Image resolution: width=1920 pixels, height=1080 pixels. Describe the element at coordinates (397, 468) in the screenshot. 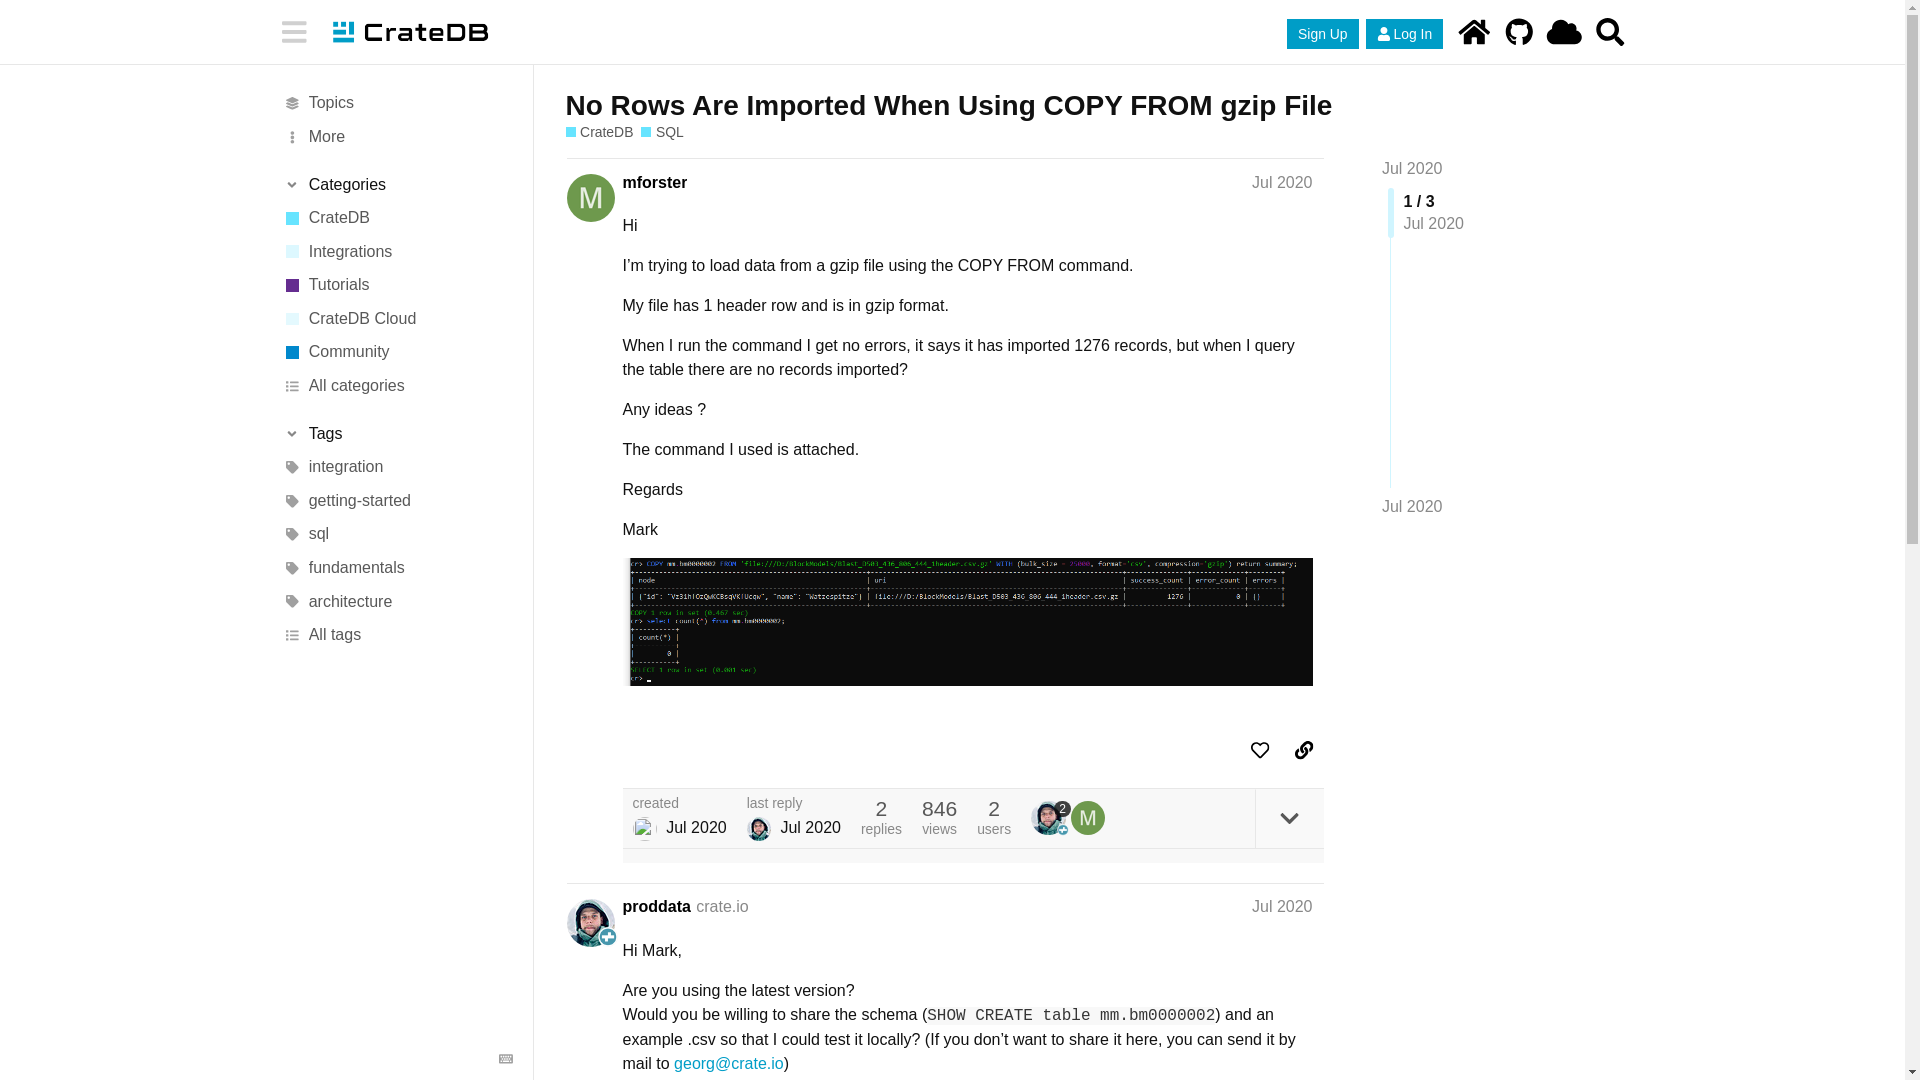

I see `integration` at that location.